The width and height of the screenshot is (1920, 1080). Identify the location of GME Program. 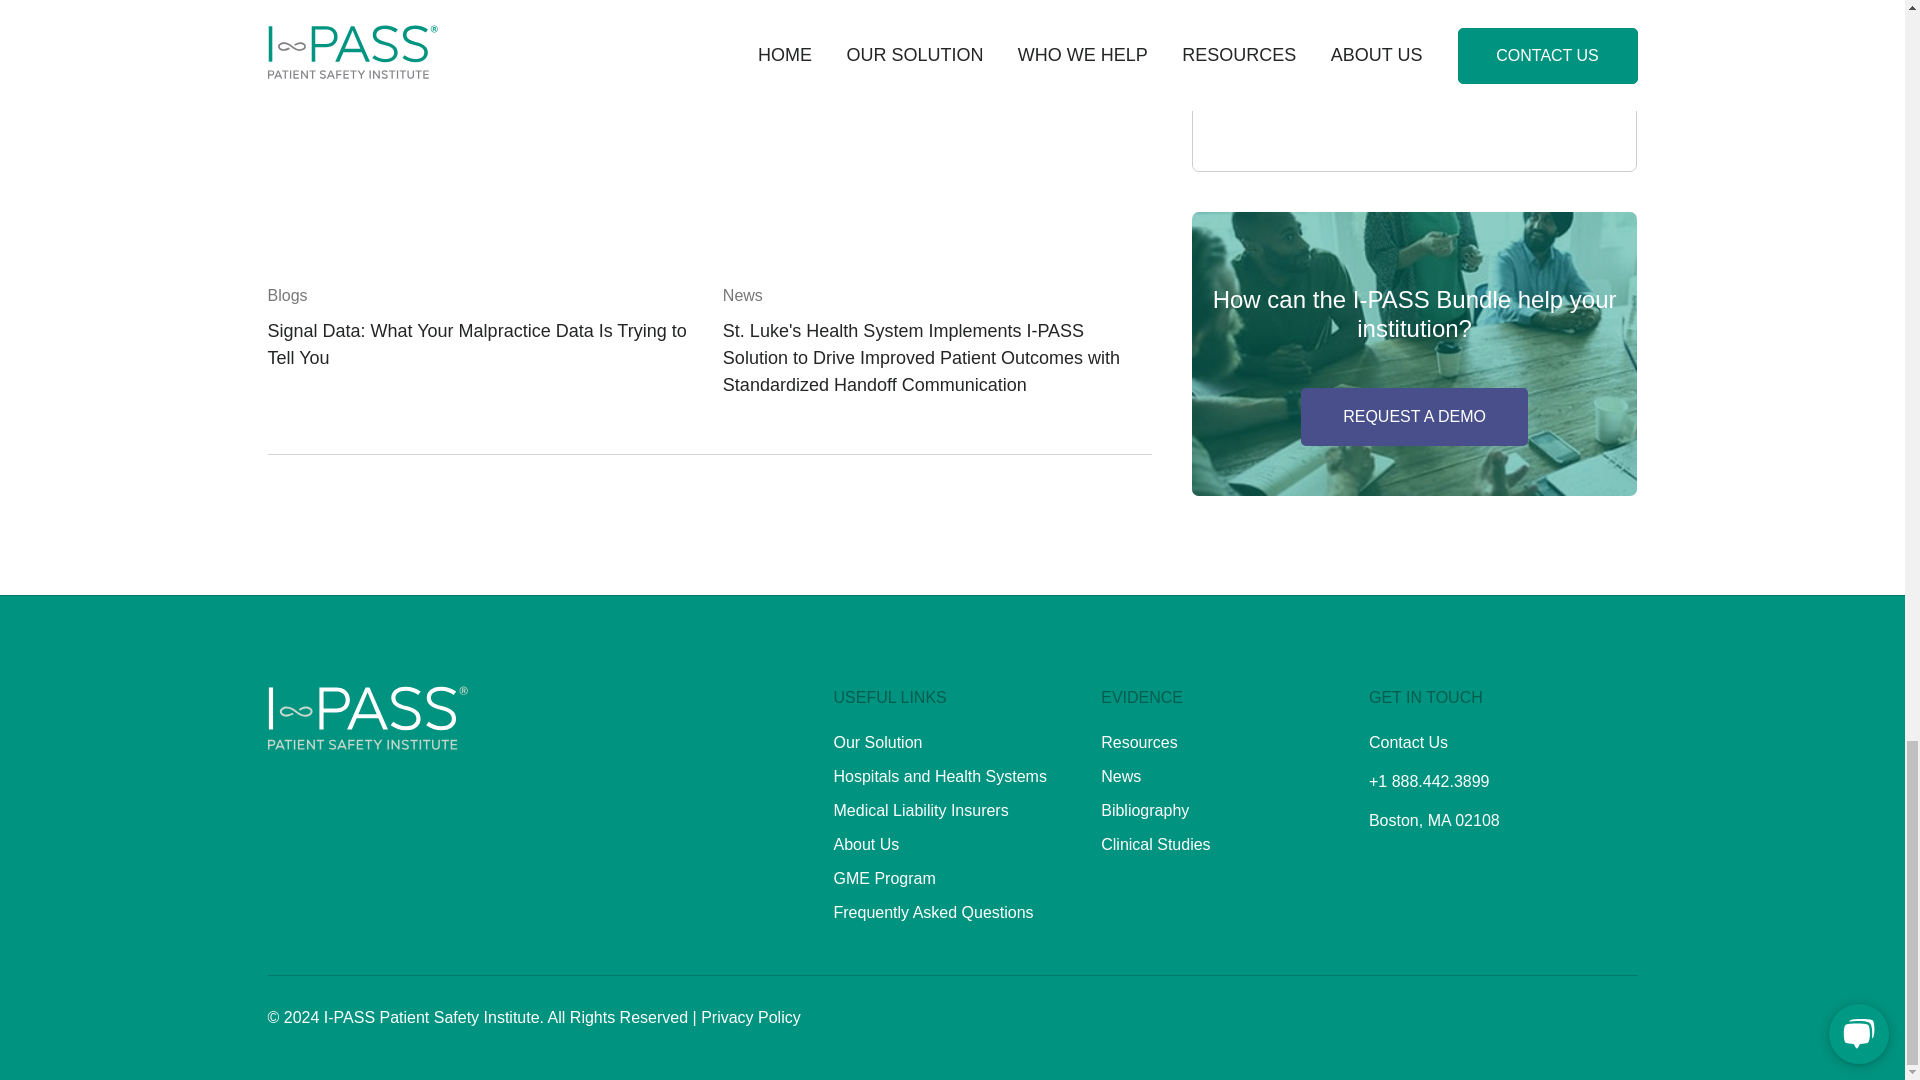
(884, 878).